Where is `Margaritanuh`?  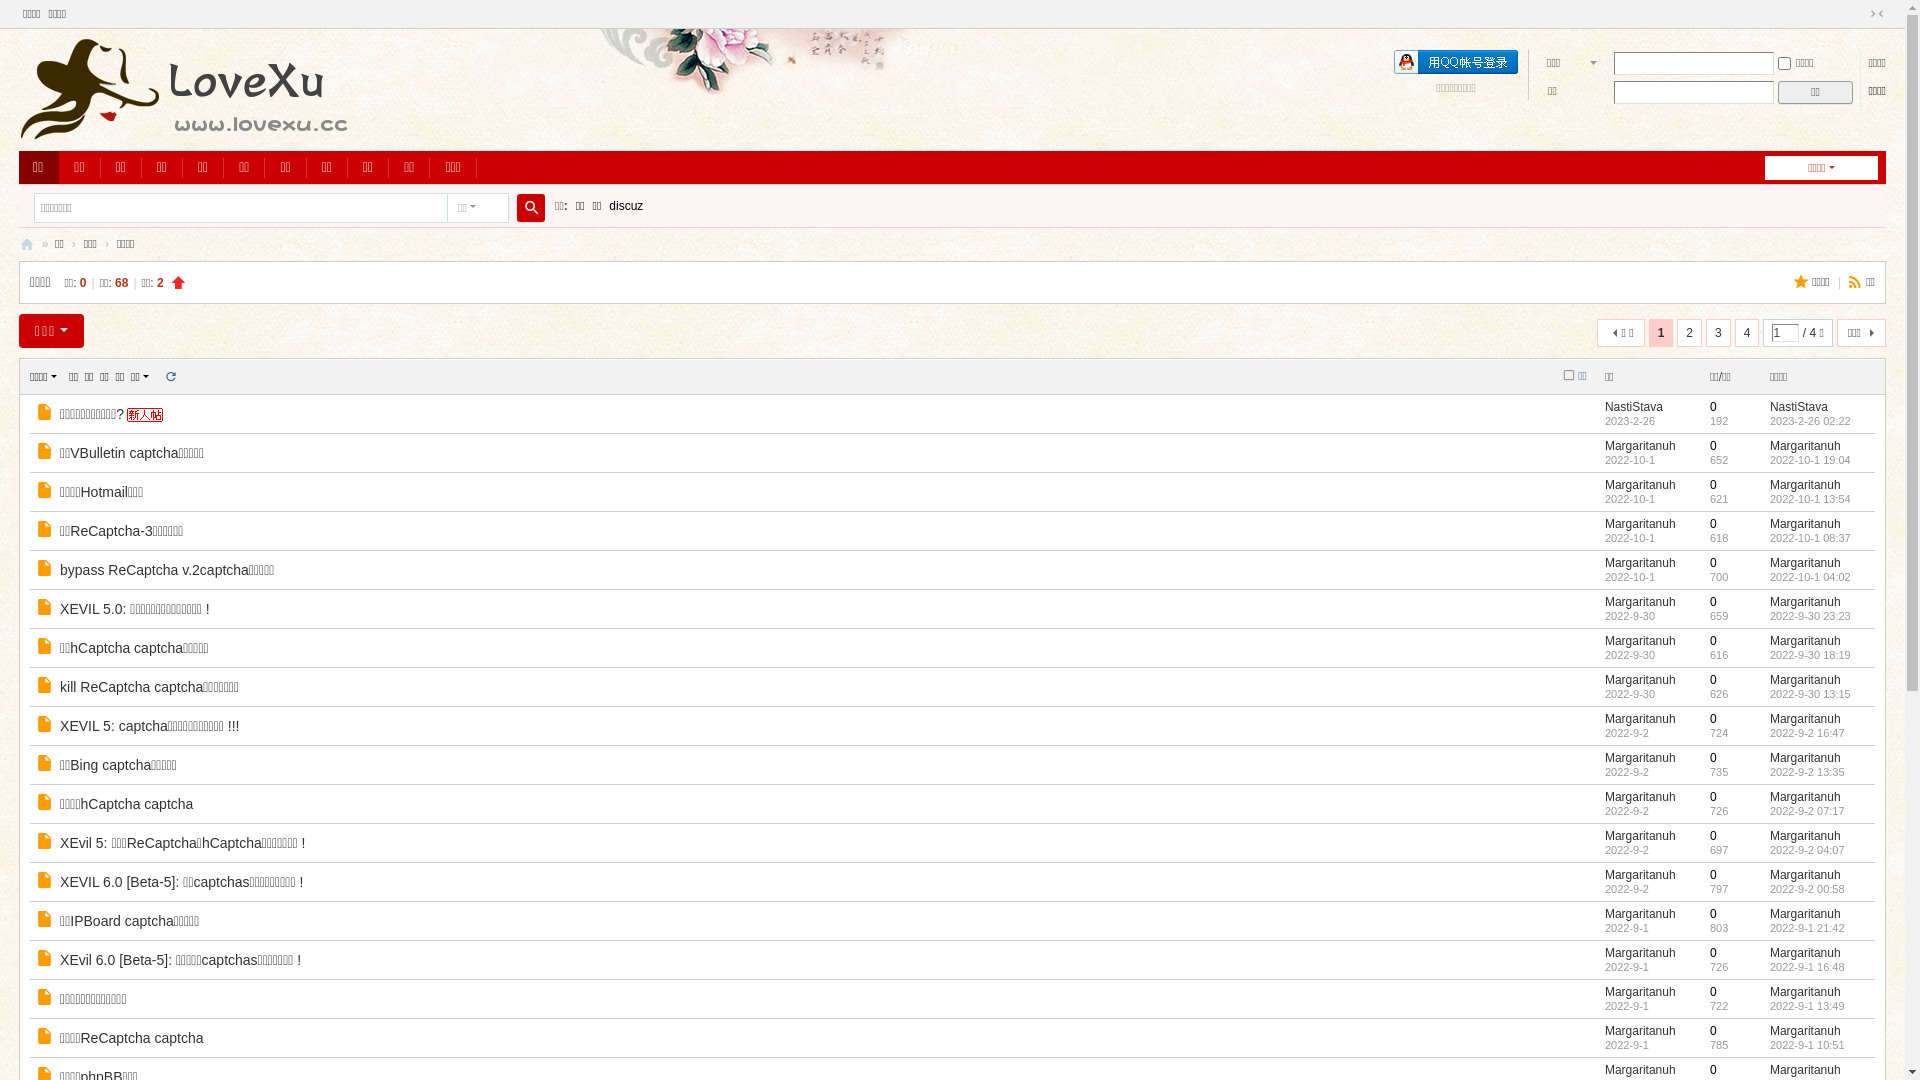
Margaritanuh is located at coordinates (1640, 1070).